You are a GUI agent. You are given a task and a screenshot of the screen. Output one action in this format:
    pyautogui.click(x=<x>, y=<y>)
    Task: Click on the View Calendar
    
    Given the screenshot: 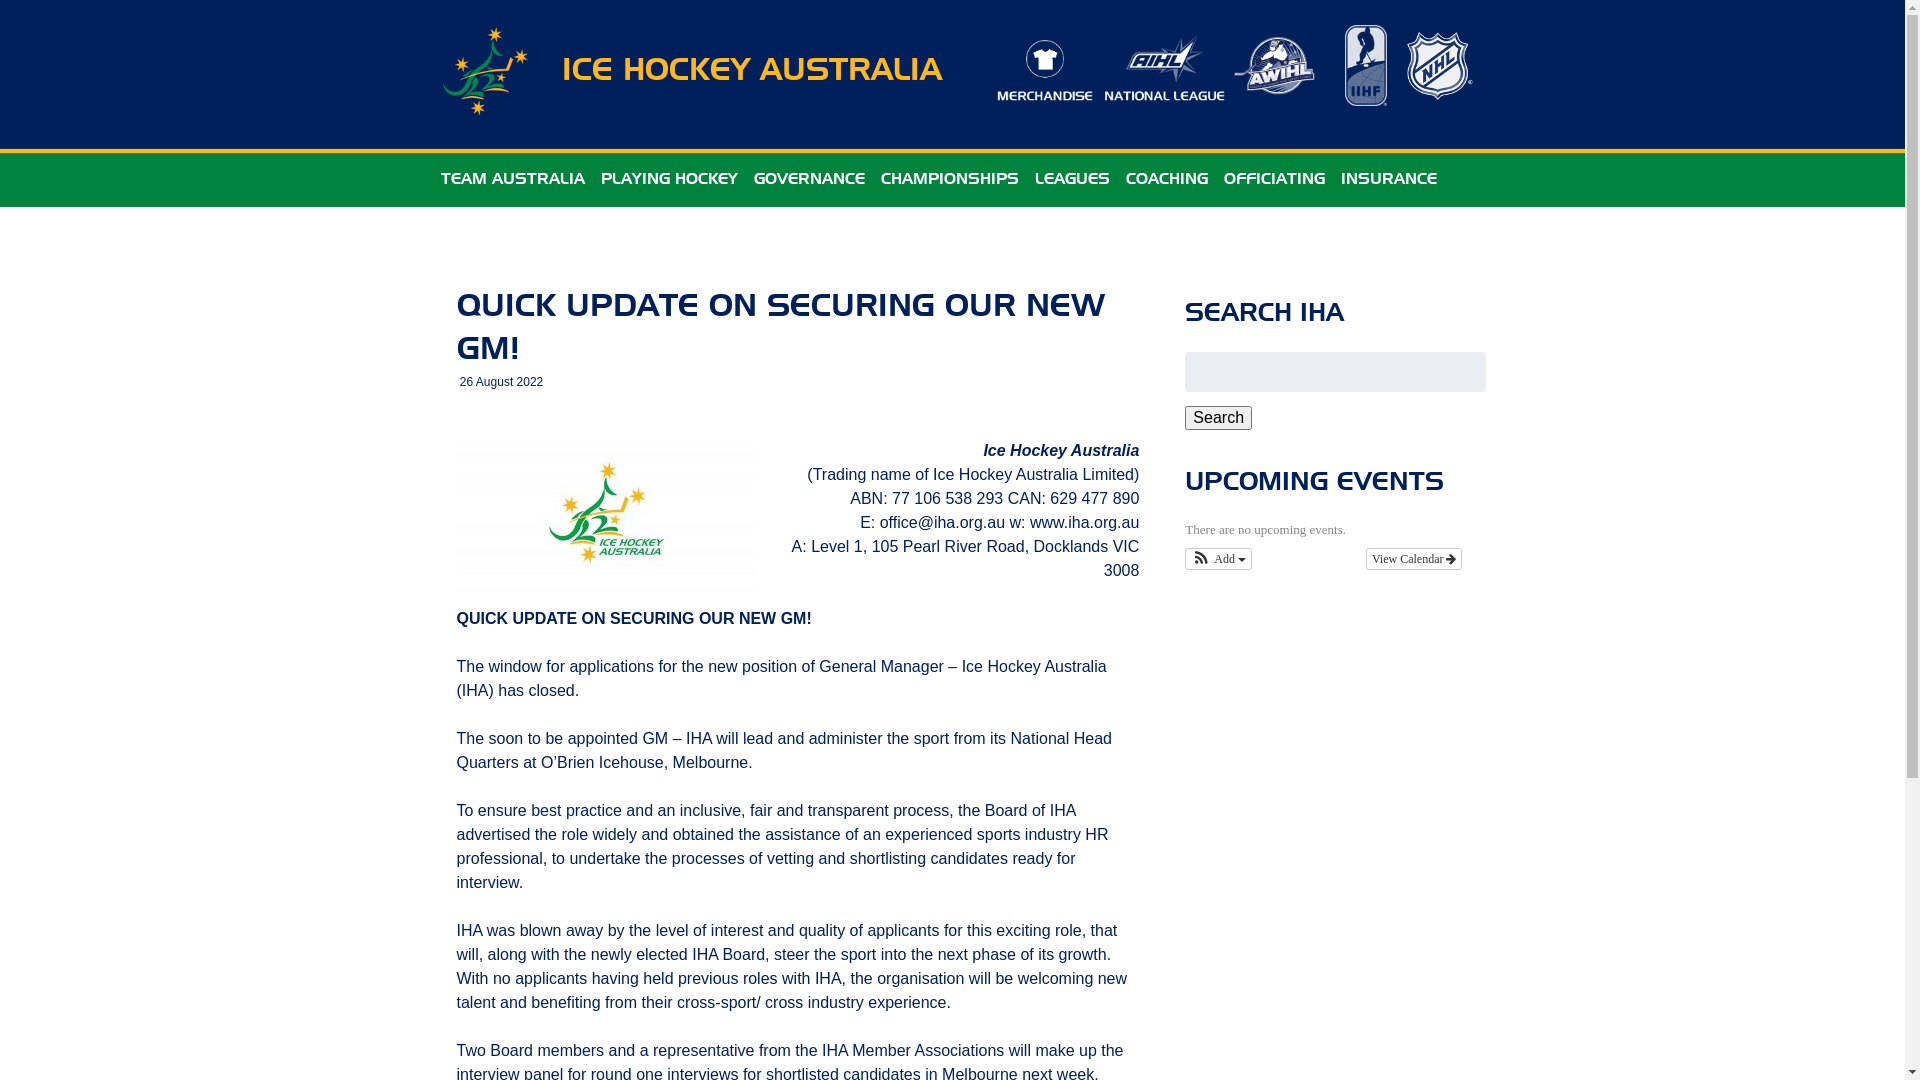 What is the action you would take?
    pyautogui.click(x=1414, y=559)
    